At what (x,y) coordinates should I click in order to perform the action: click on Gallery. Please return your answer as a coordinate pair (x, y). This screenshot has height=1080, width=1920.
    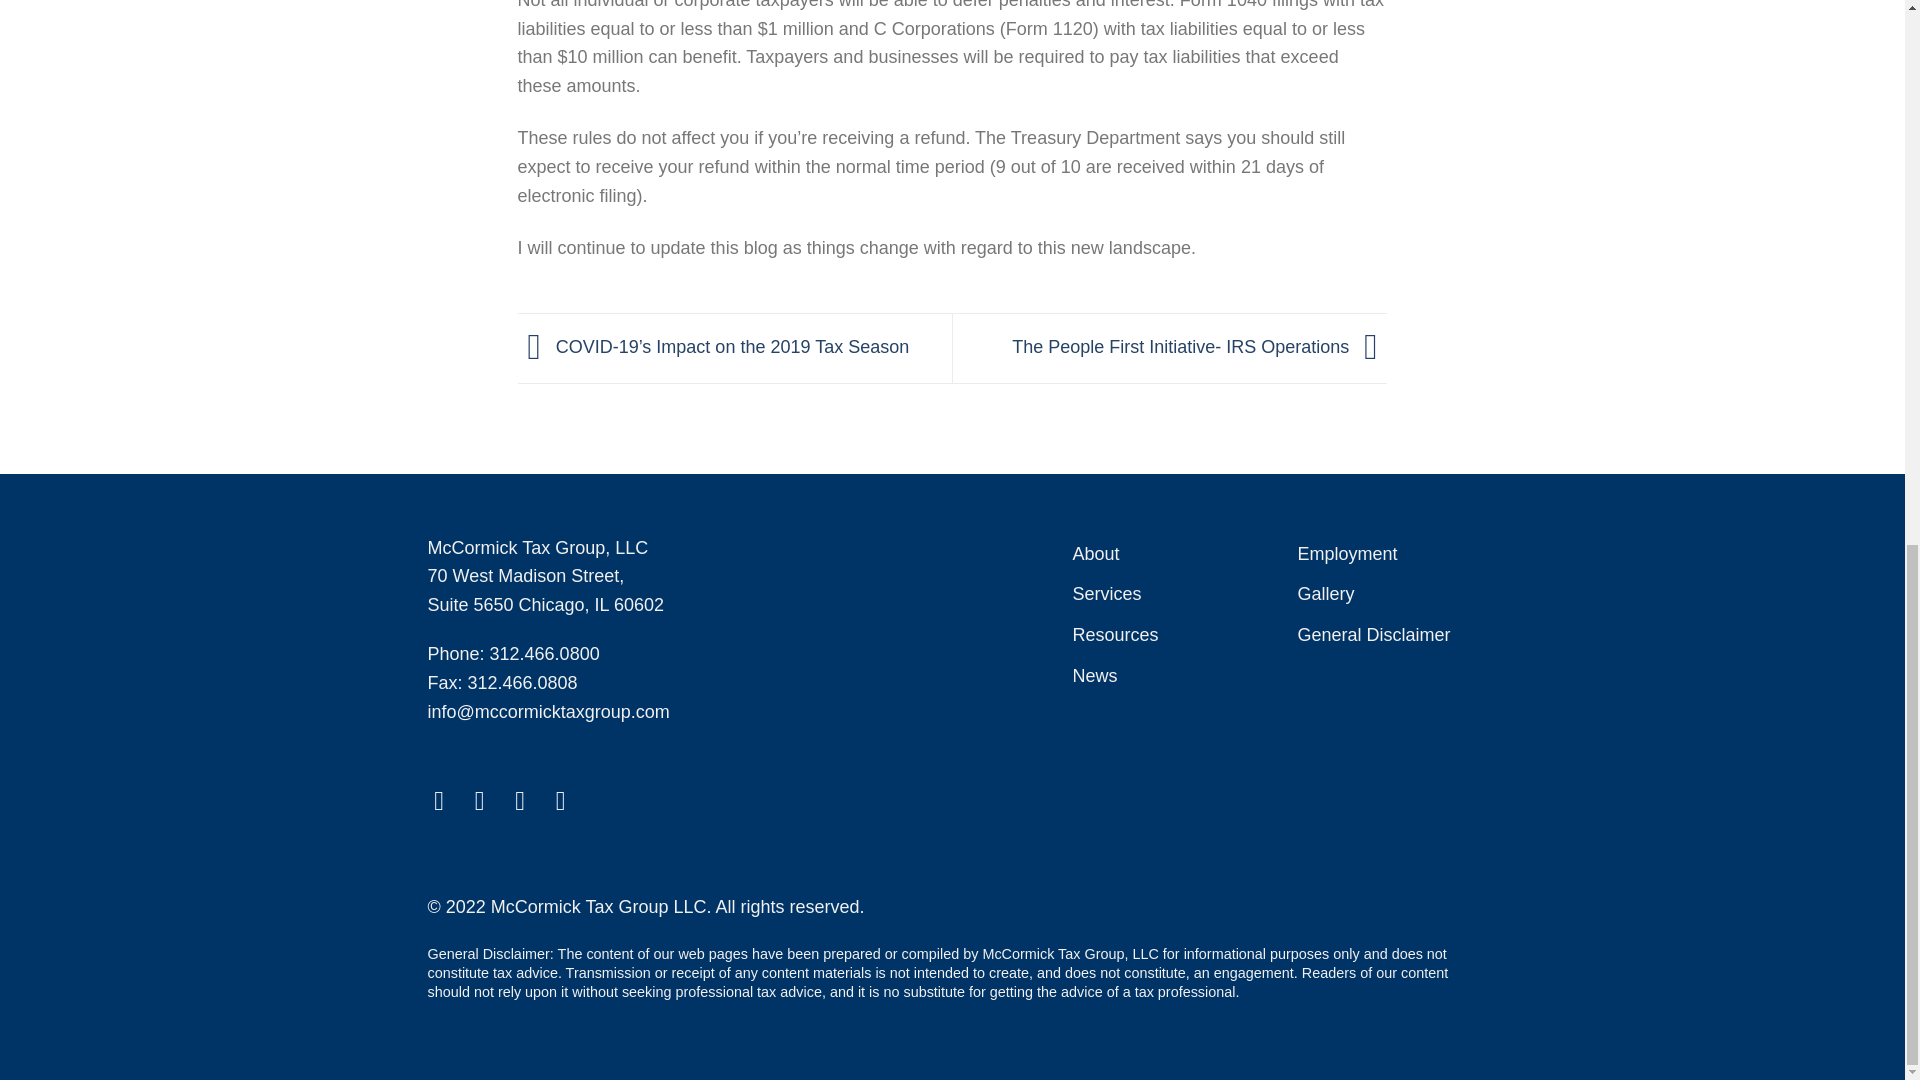
    Looking at the image, I should click on (1325, 594).